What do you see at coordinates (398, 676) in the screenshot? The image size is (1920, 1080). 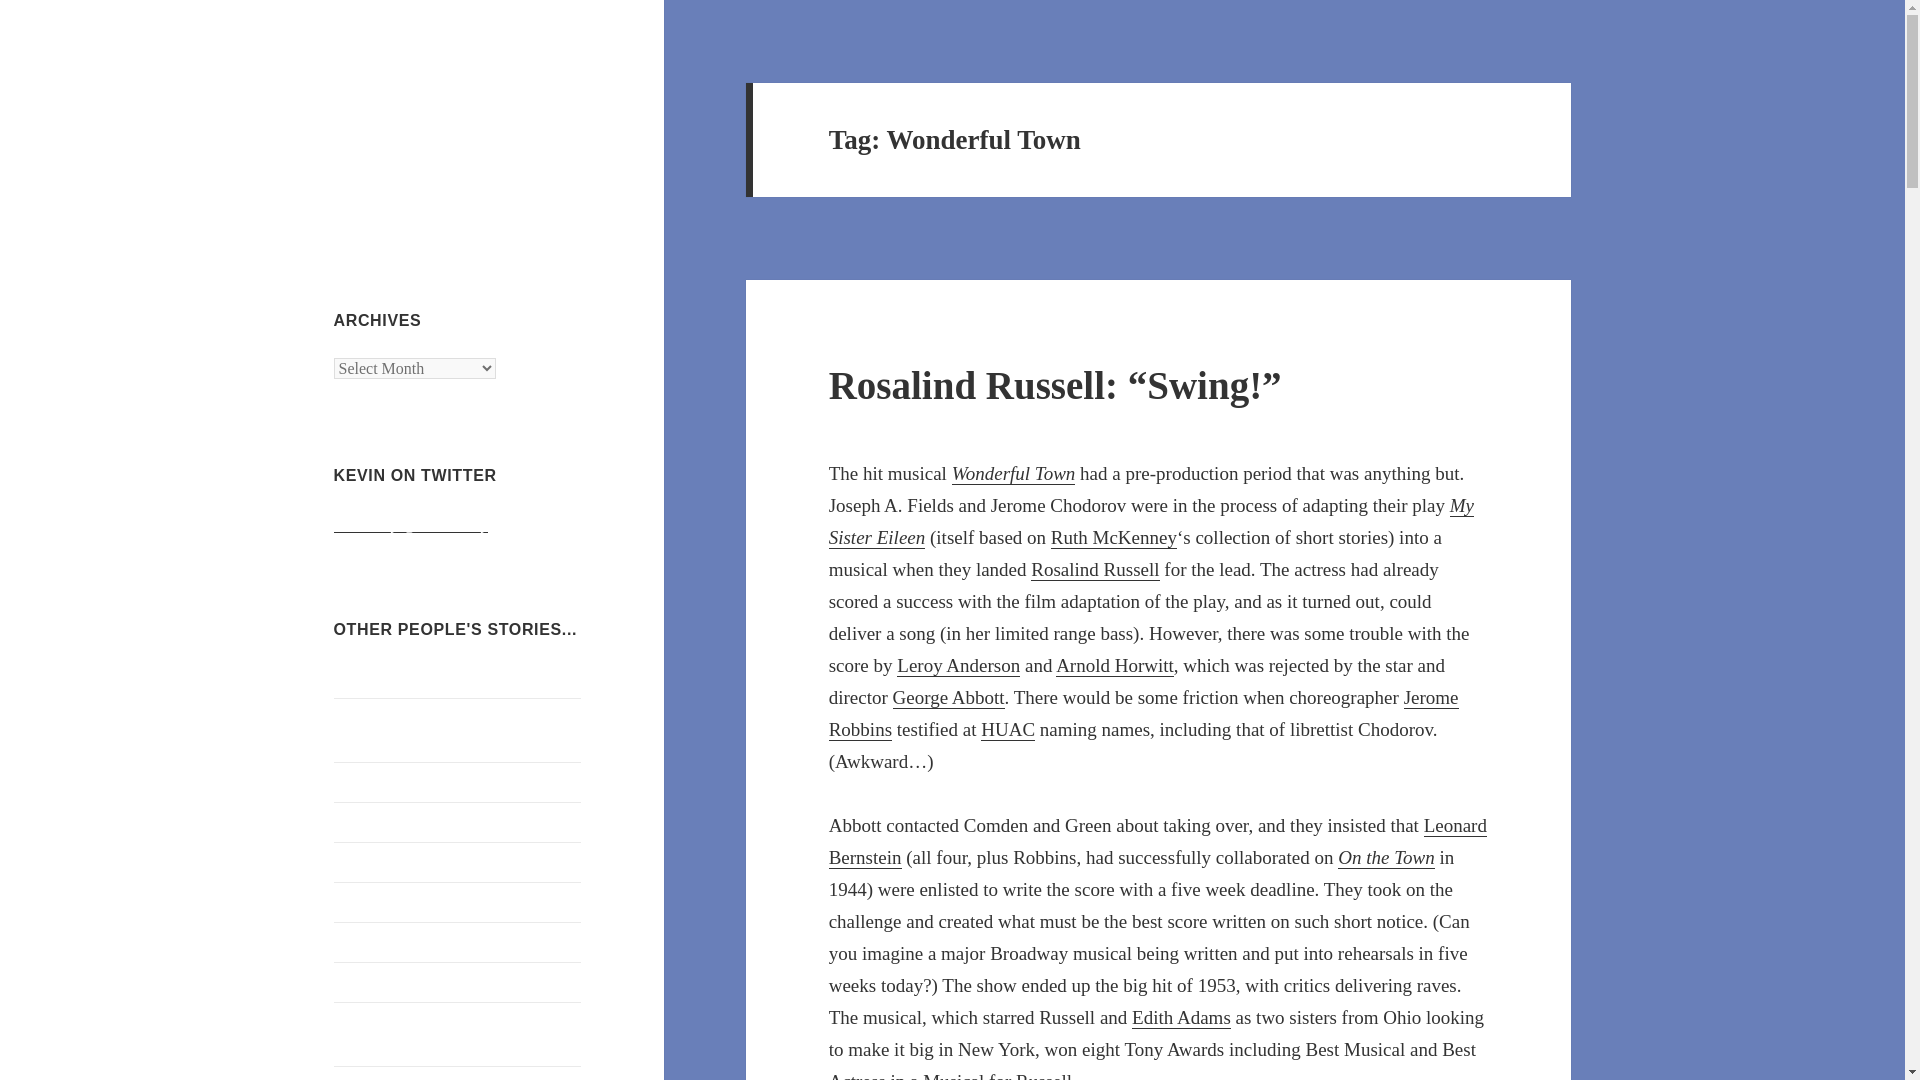 I see `Adaumbelle's Quest` at bounding box center [398, 676].